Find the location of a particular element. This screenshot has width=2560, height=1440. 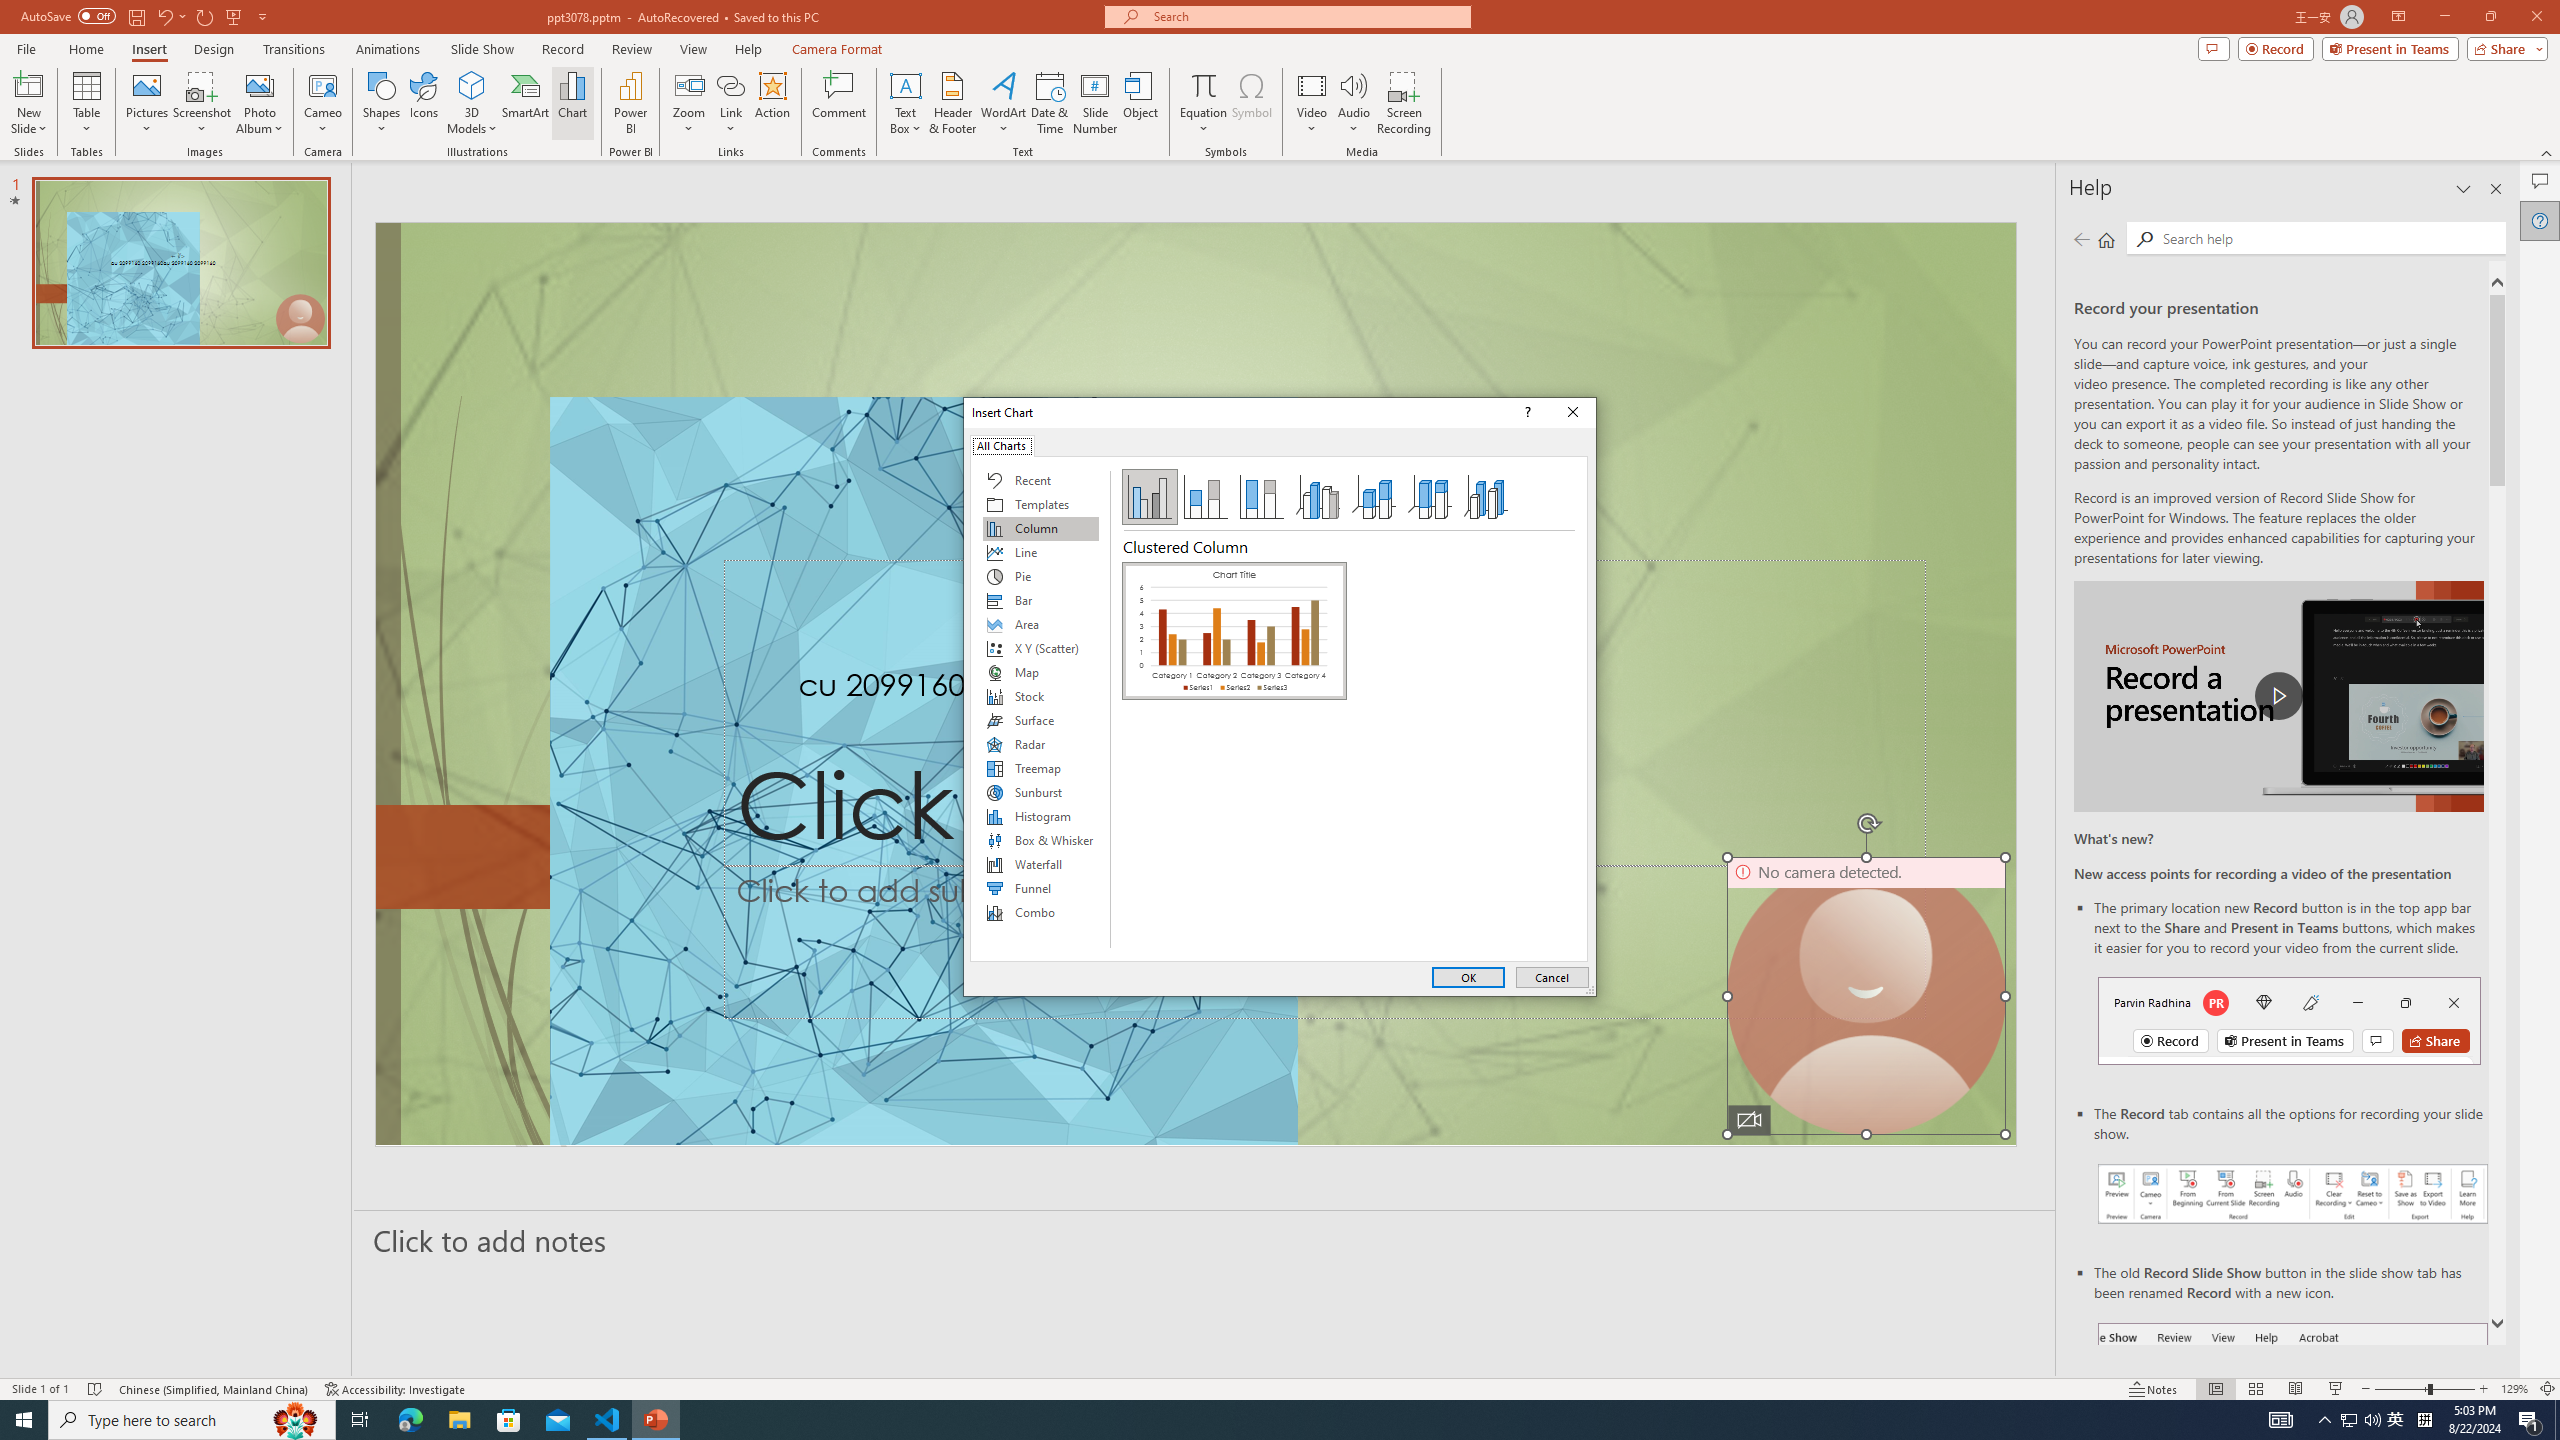

Object... is located at coordinates (1142, 103).